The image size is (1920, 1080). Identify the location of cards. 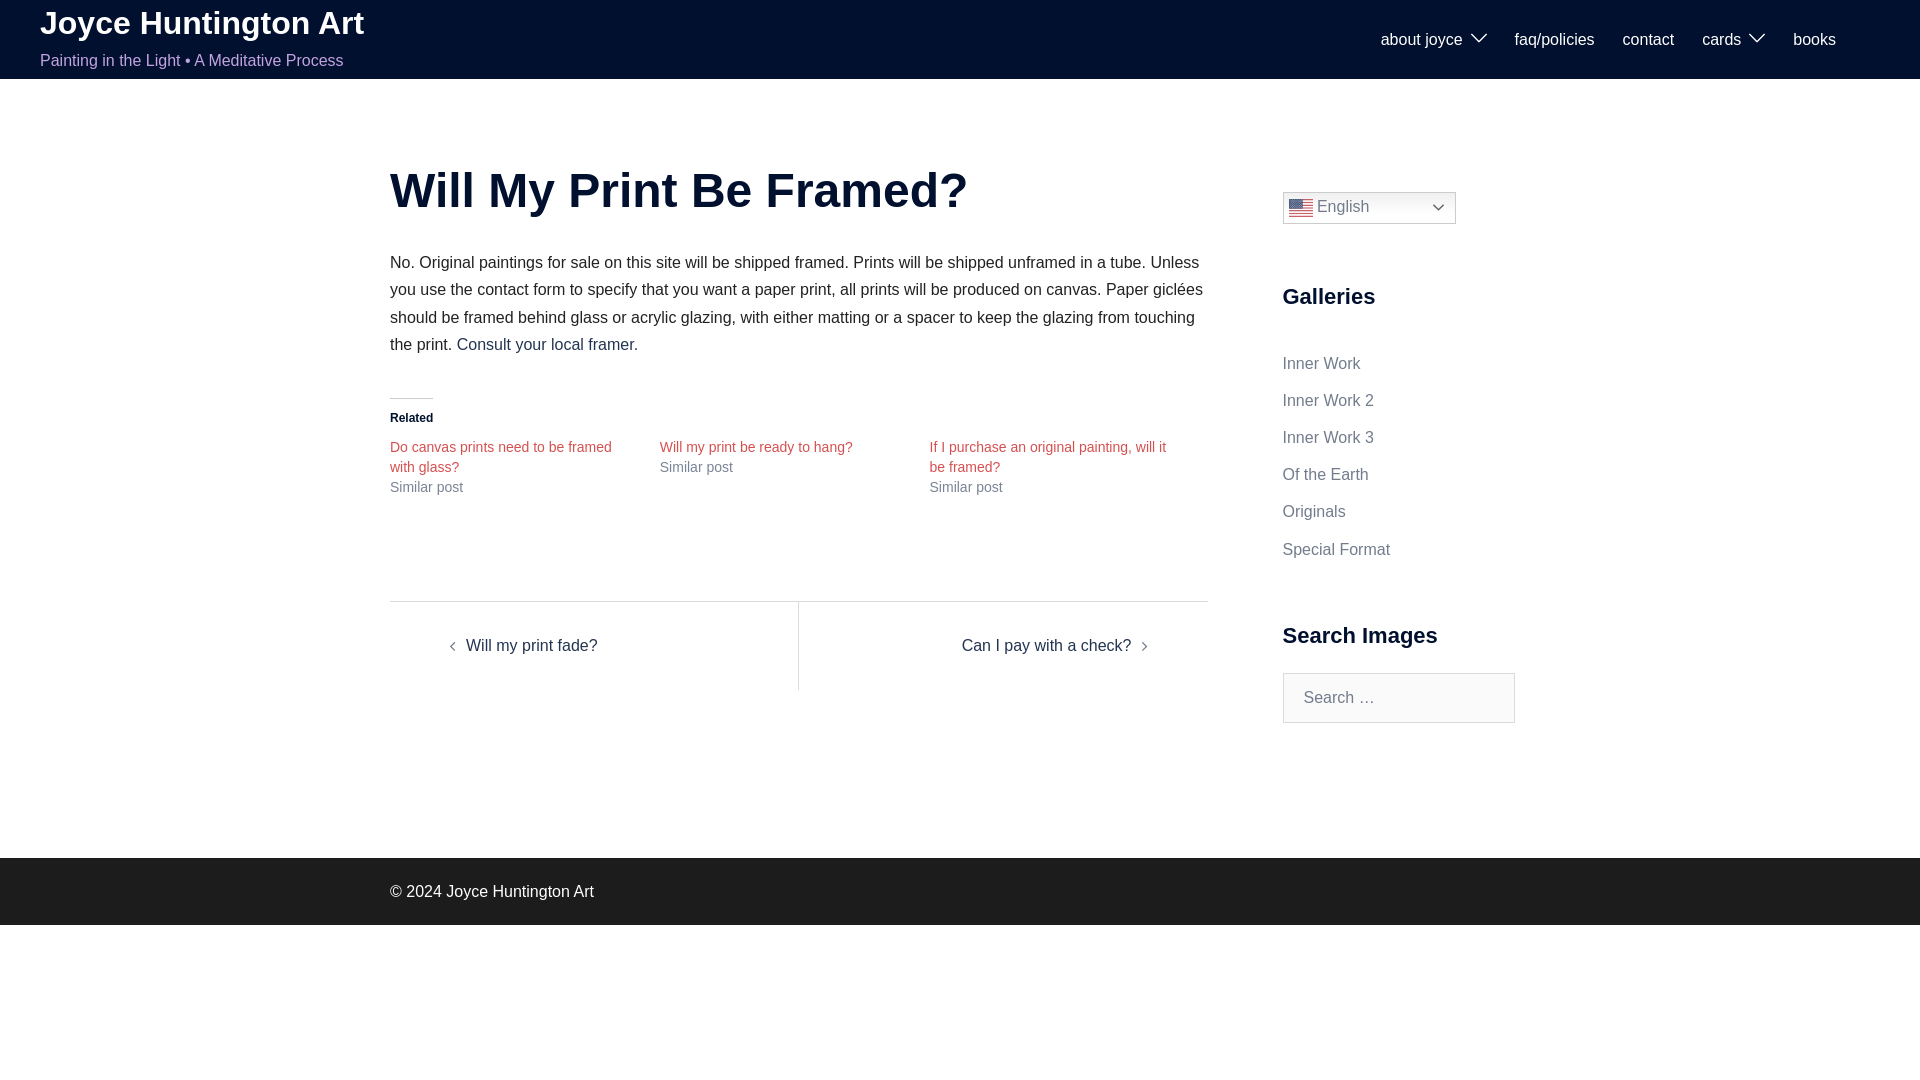
(1721, 38).